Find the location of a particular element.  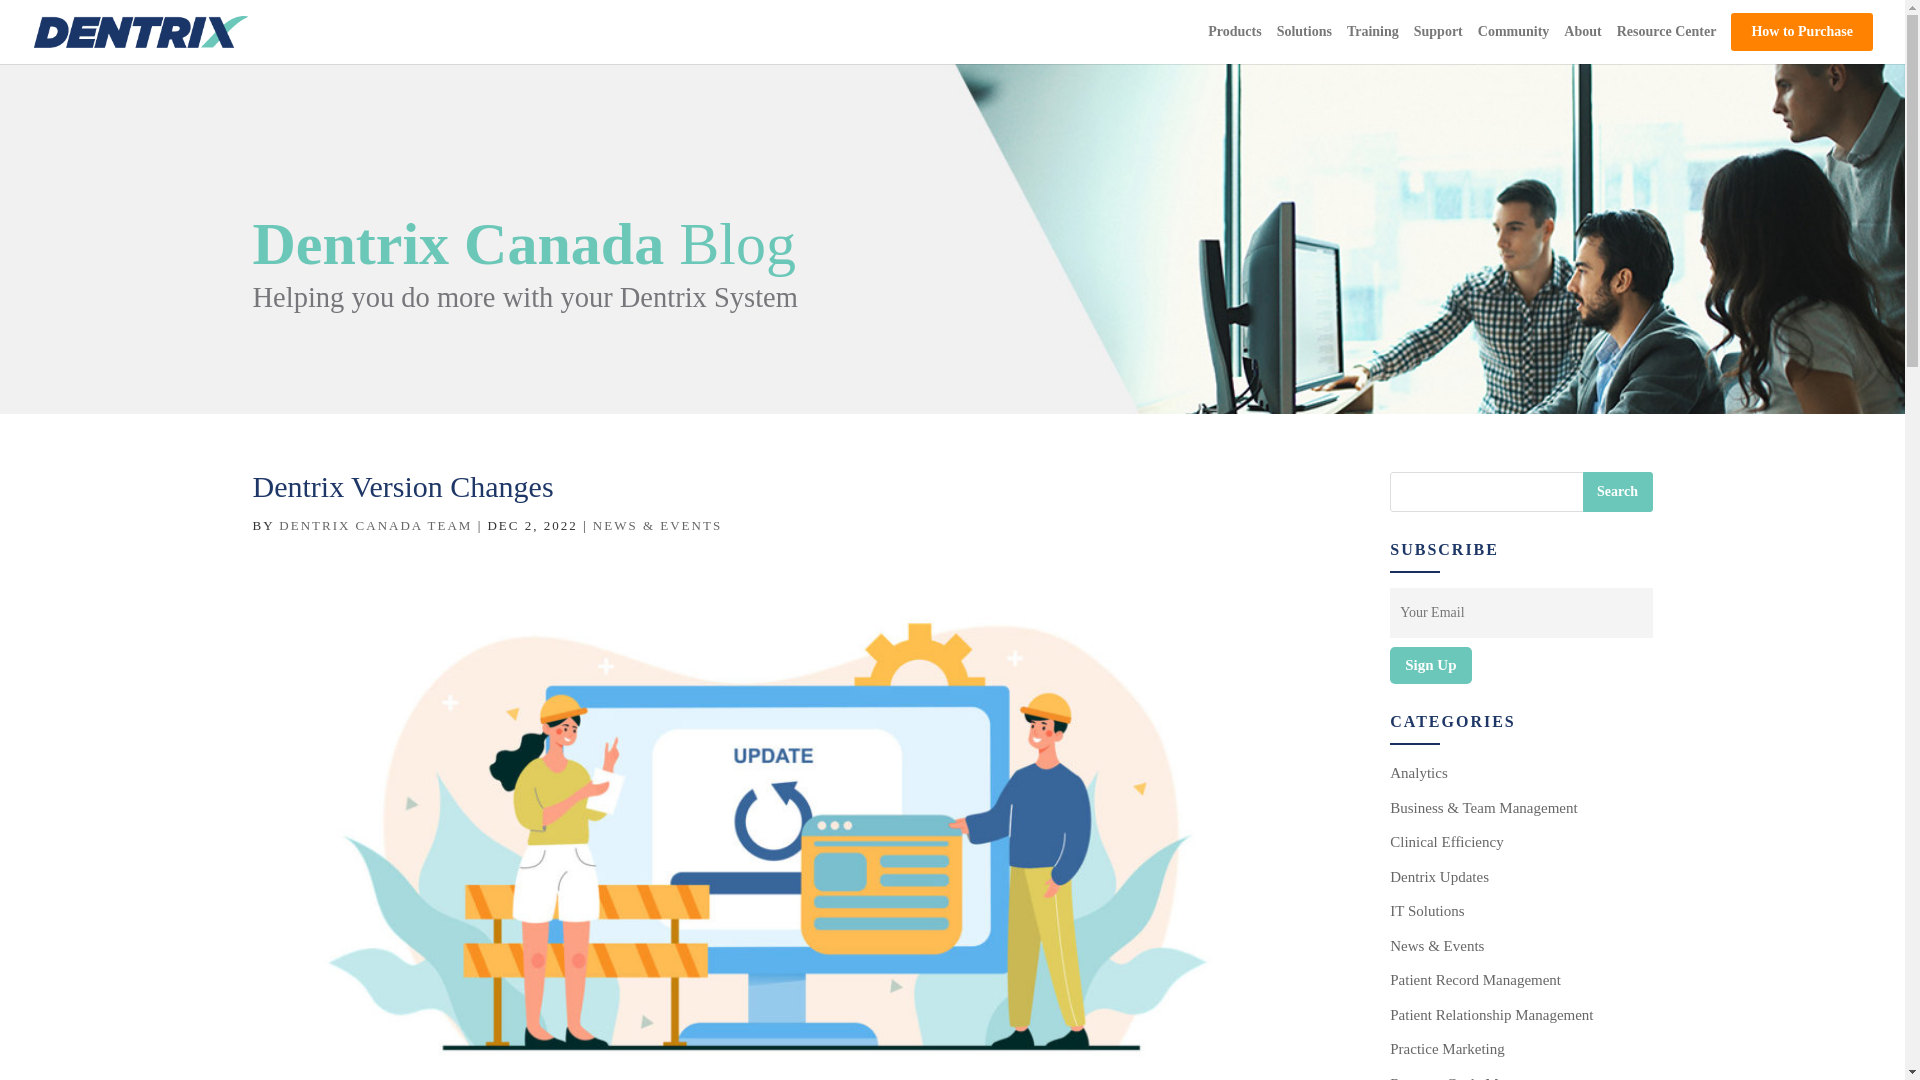

Training is located at coordinates (1373, 44).